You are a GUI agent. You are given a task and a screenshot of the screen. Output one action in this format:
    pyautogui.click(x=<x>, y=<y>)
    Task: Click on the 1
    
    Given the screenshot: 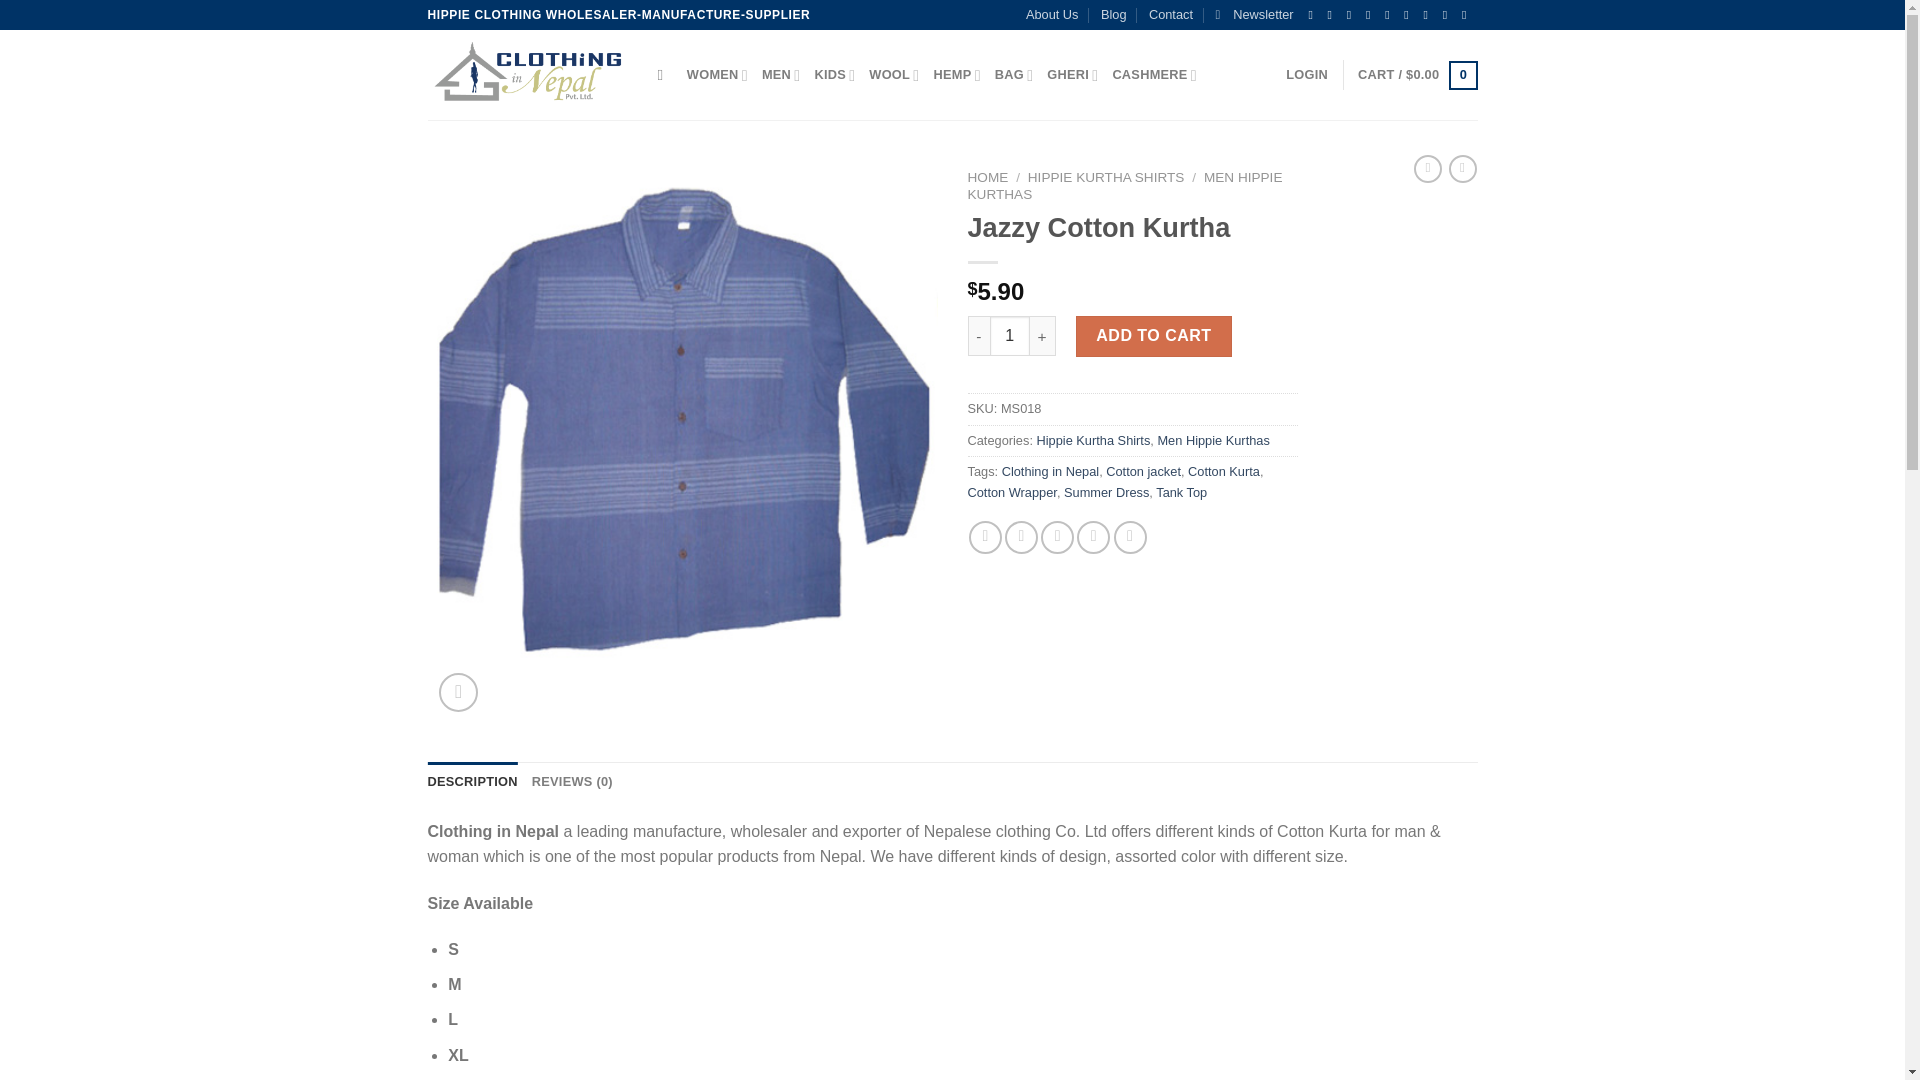 What is the action you would take?
    pyautogui.click(x=1010, y=336)
    